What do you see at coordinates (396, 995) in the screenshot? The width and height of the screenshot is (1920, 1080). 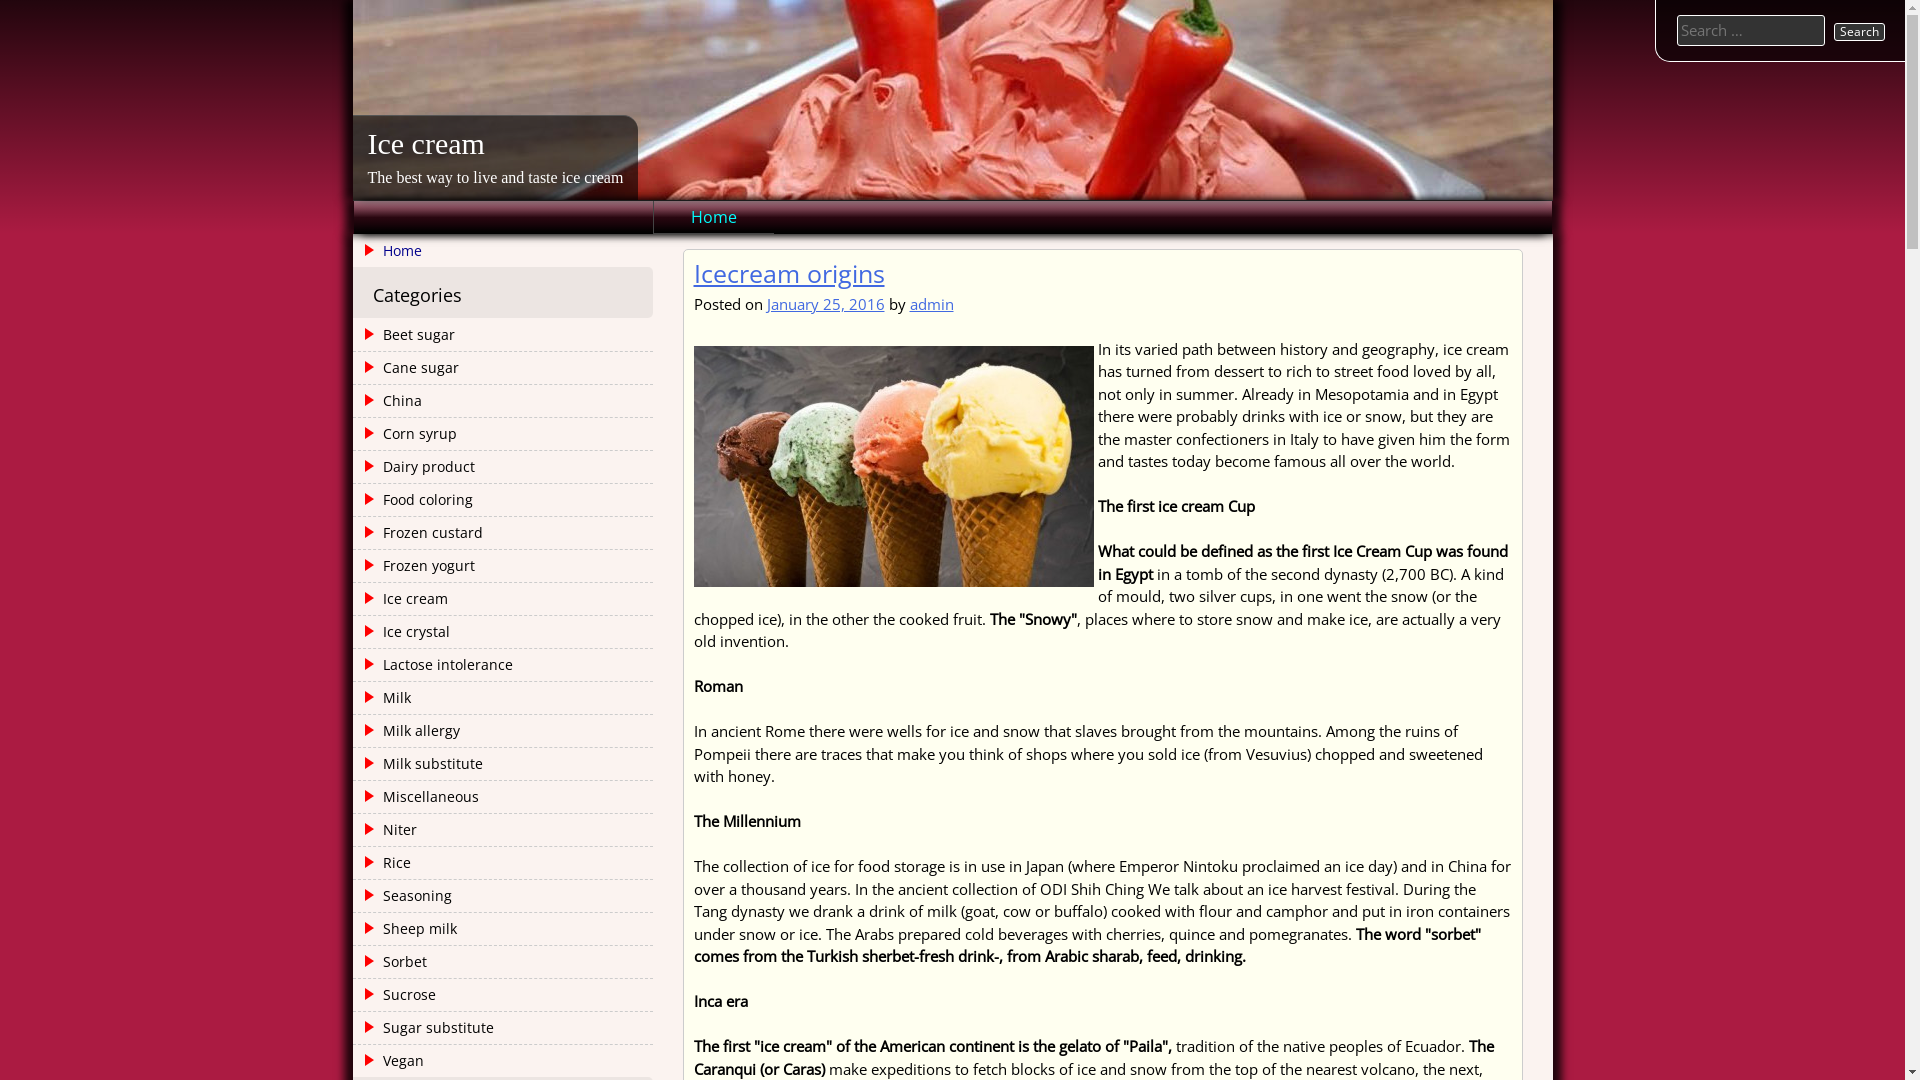 I see `Sucrose` at bounding box center [396, 995].